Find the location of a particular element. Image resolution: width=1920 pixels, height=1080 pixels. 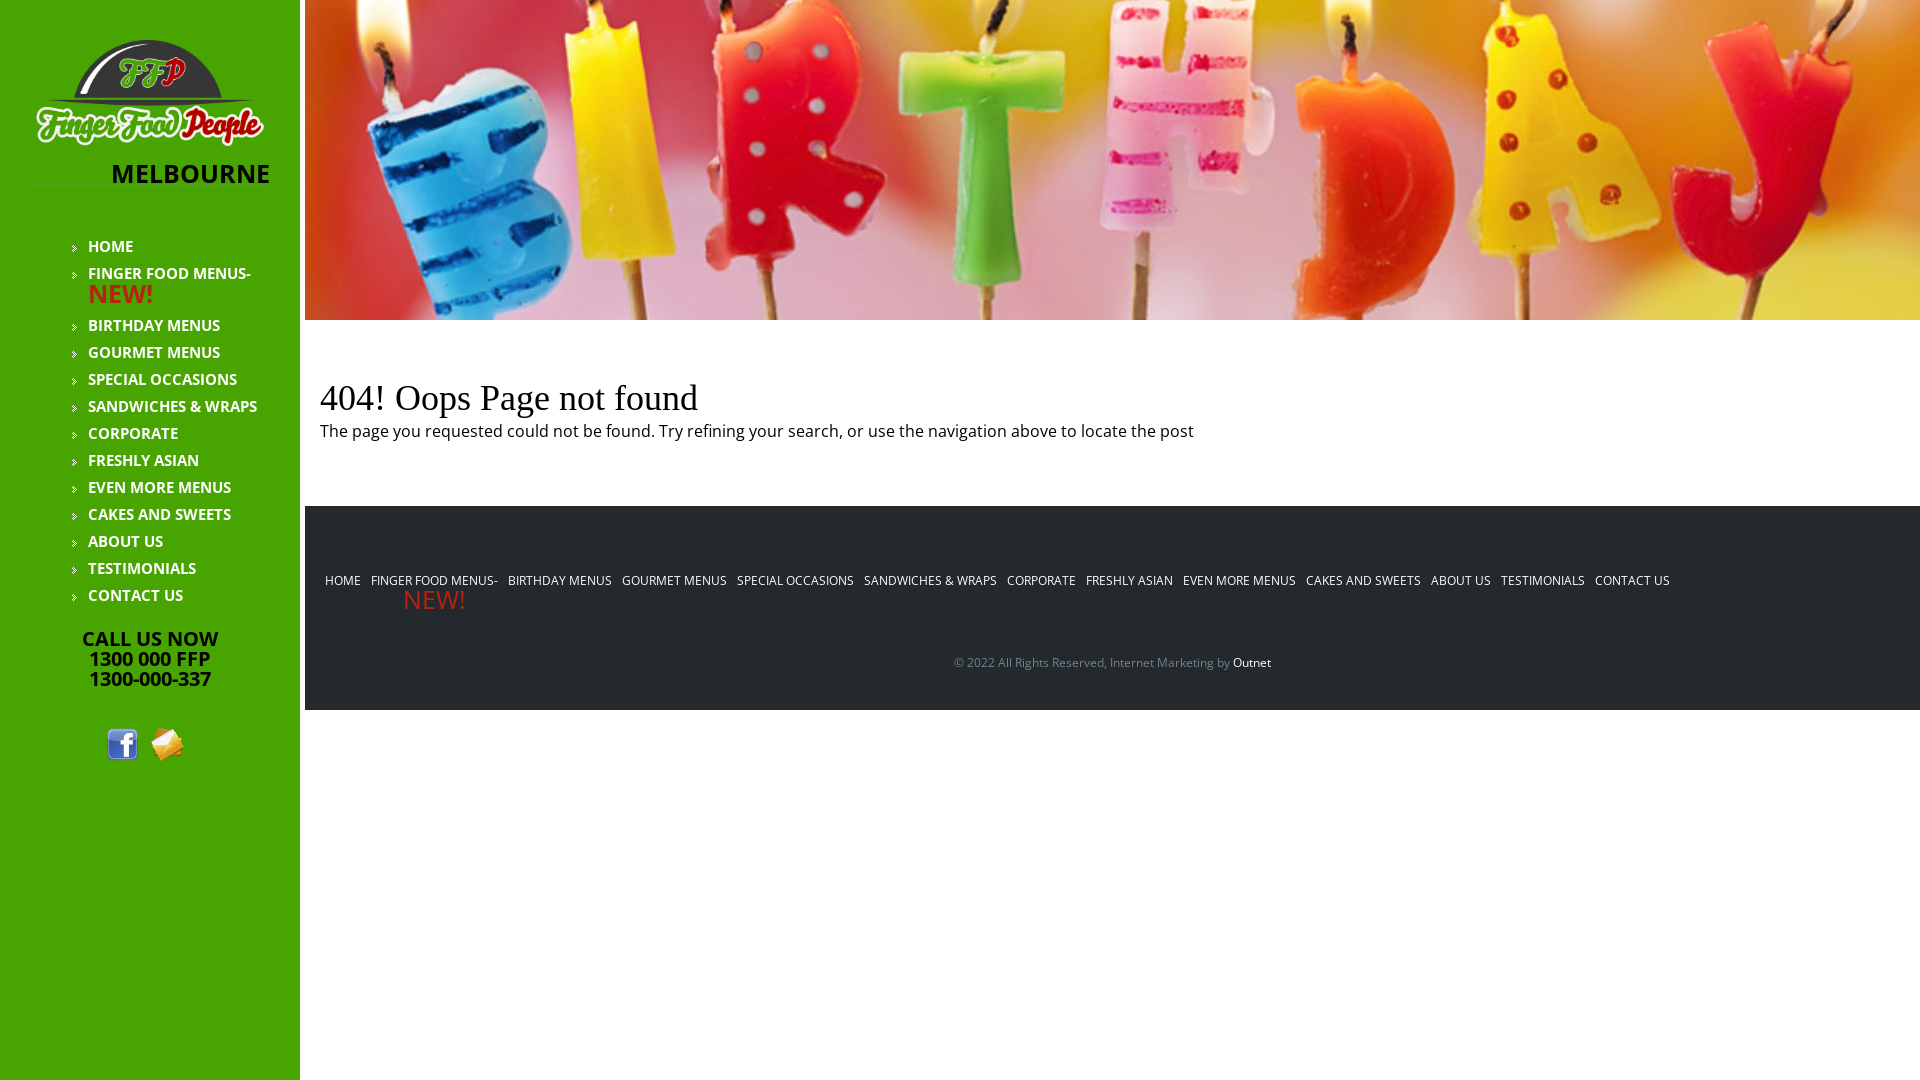

SANDWICHES & WRAPS is located at coordinates (164, 406).